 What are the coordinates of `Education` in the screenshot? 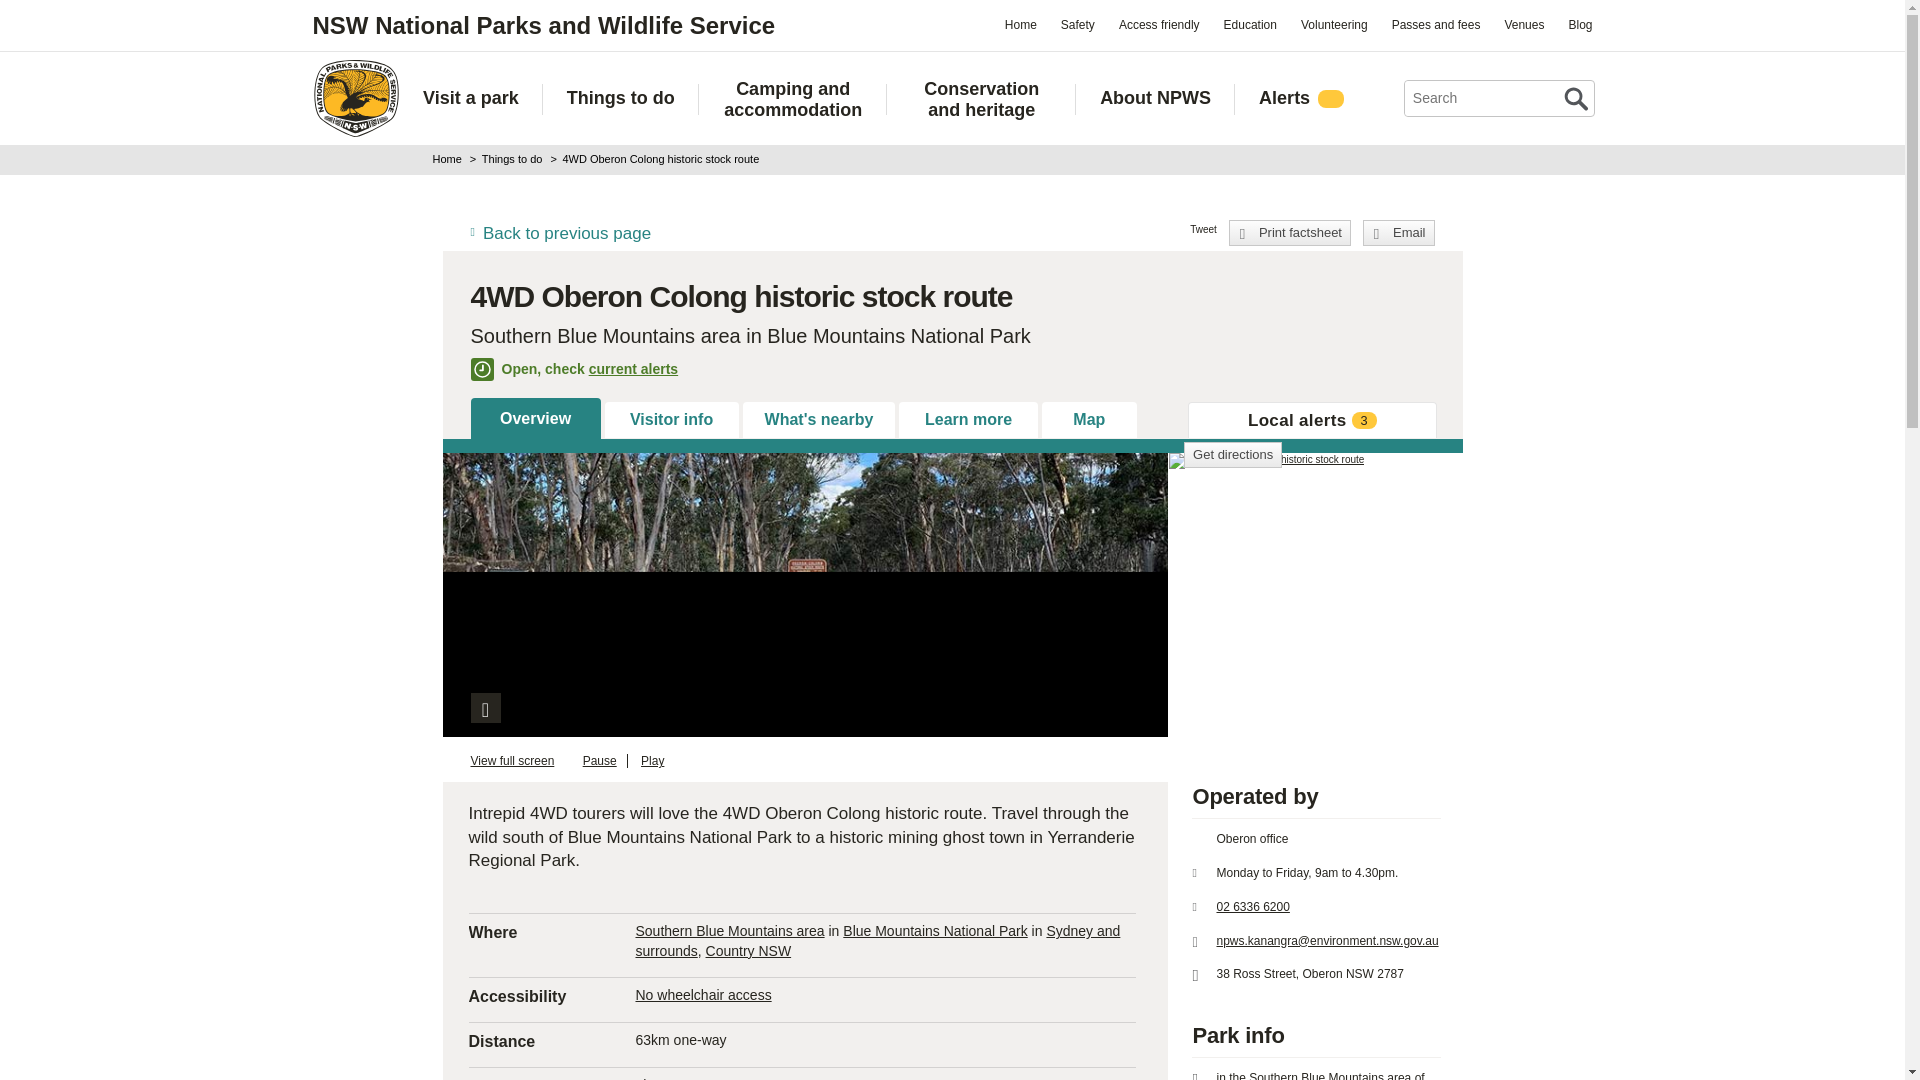 It's located at (1250, 24).